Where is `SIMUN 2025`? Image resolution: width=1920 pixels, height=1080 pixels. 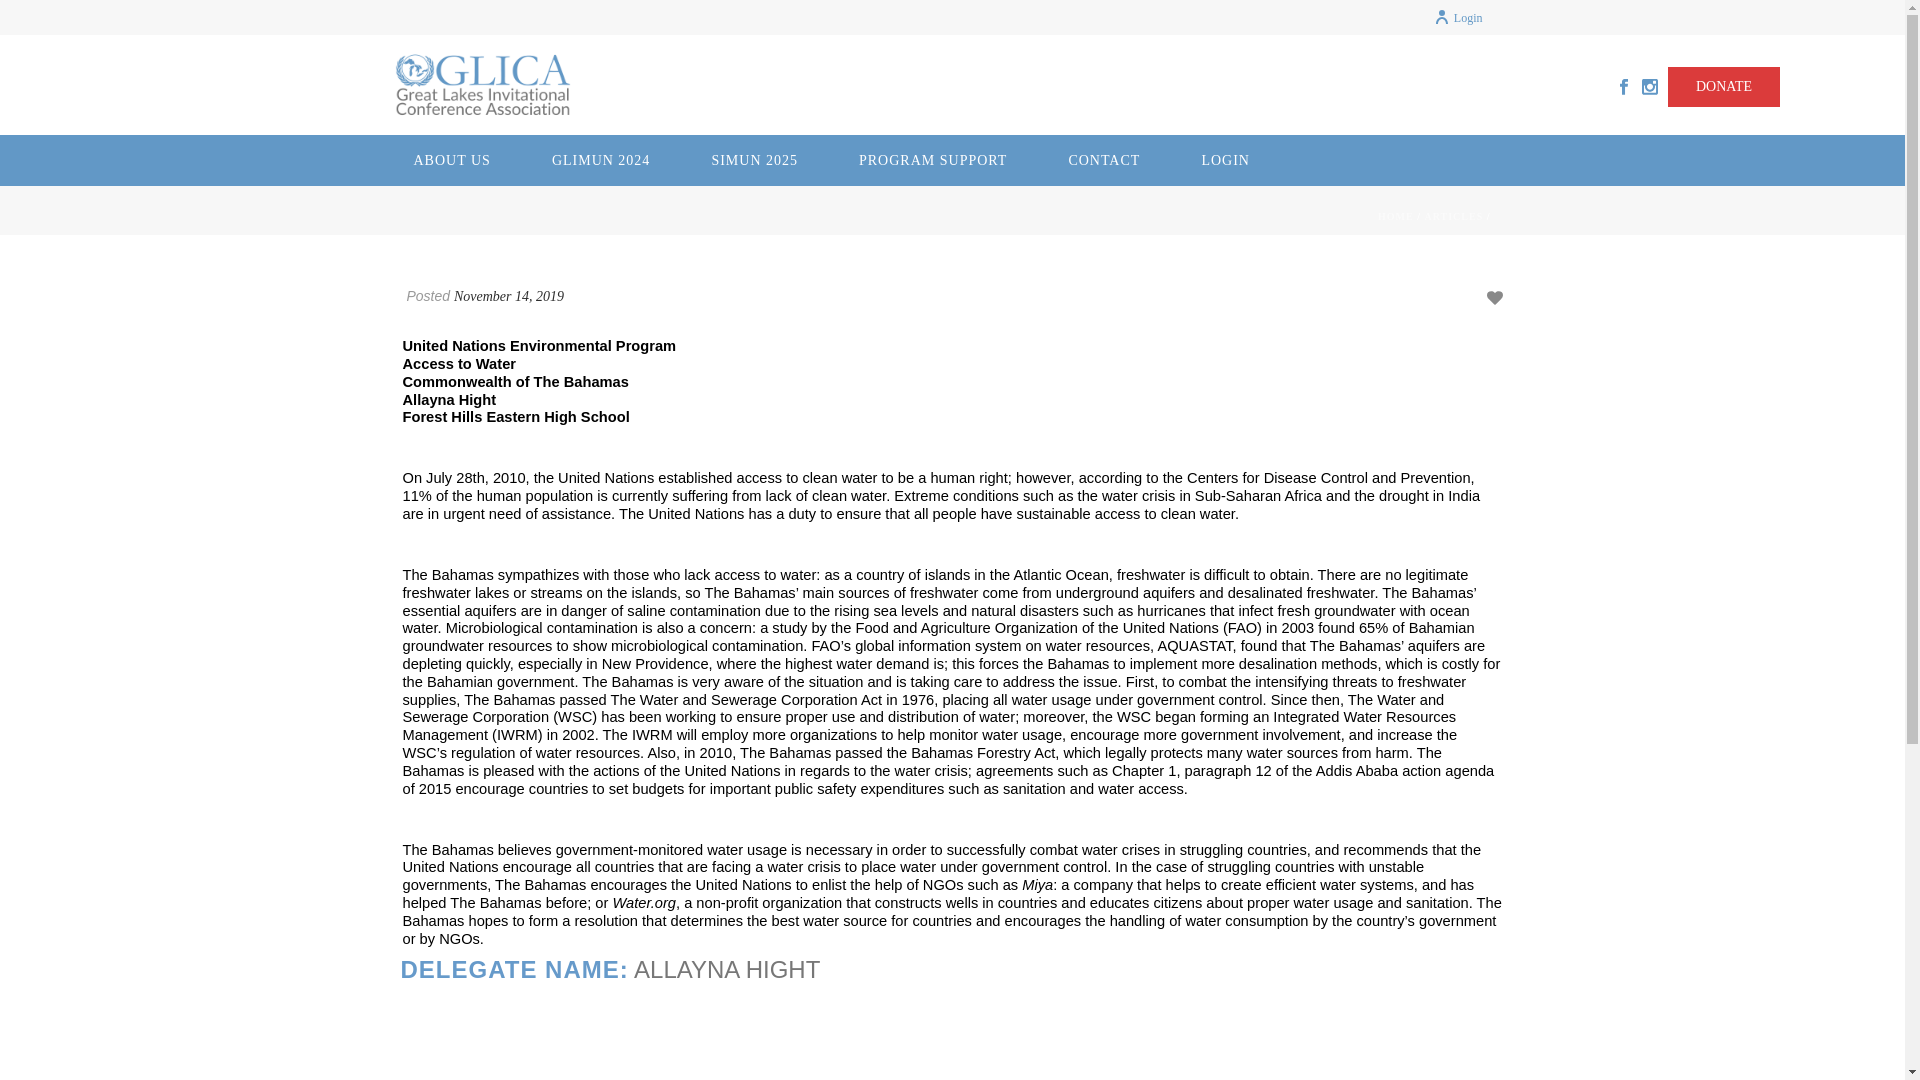 SIMUN 2025 is located at coordinates (754, 160).